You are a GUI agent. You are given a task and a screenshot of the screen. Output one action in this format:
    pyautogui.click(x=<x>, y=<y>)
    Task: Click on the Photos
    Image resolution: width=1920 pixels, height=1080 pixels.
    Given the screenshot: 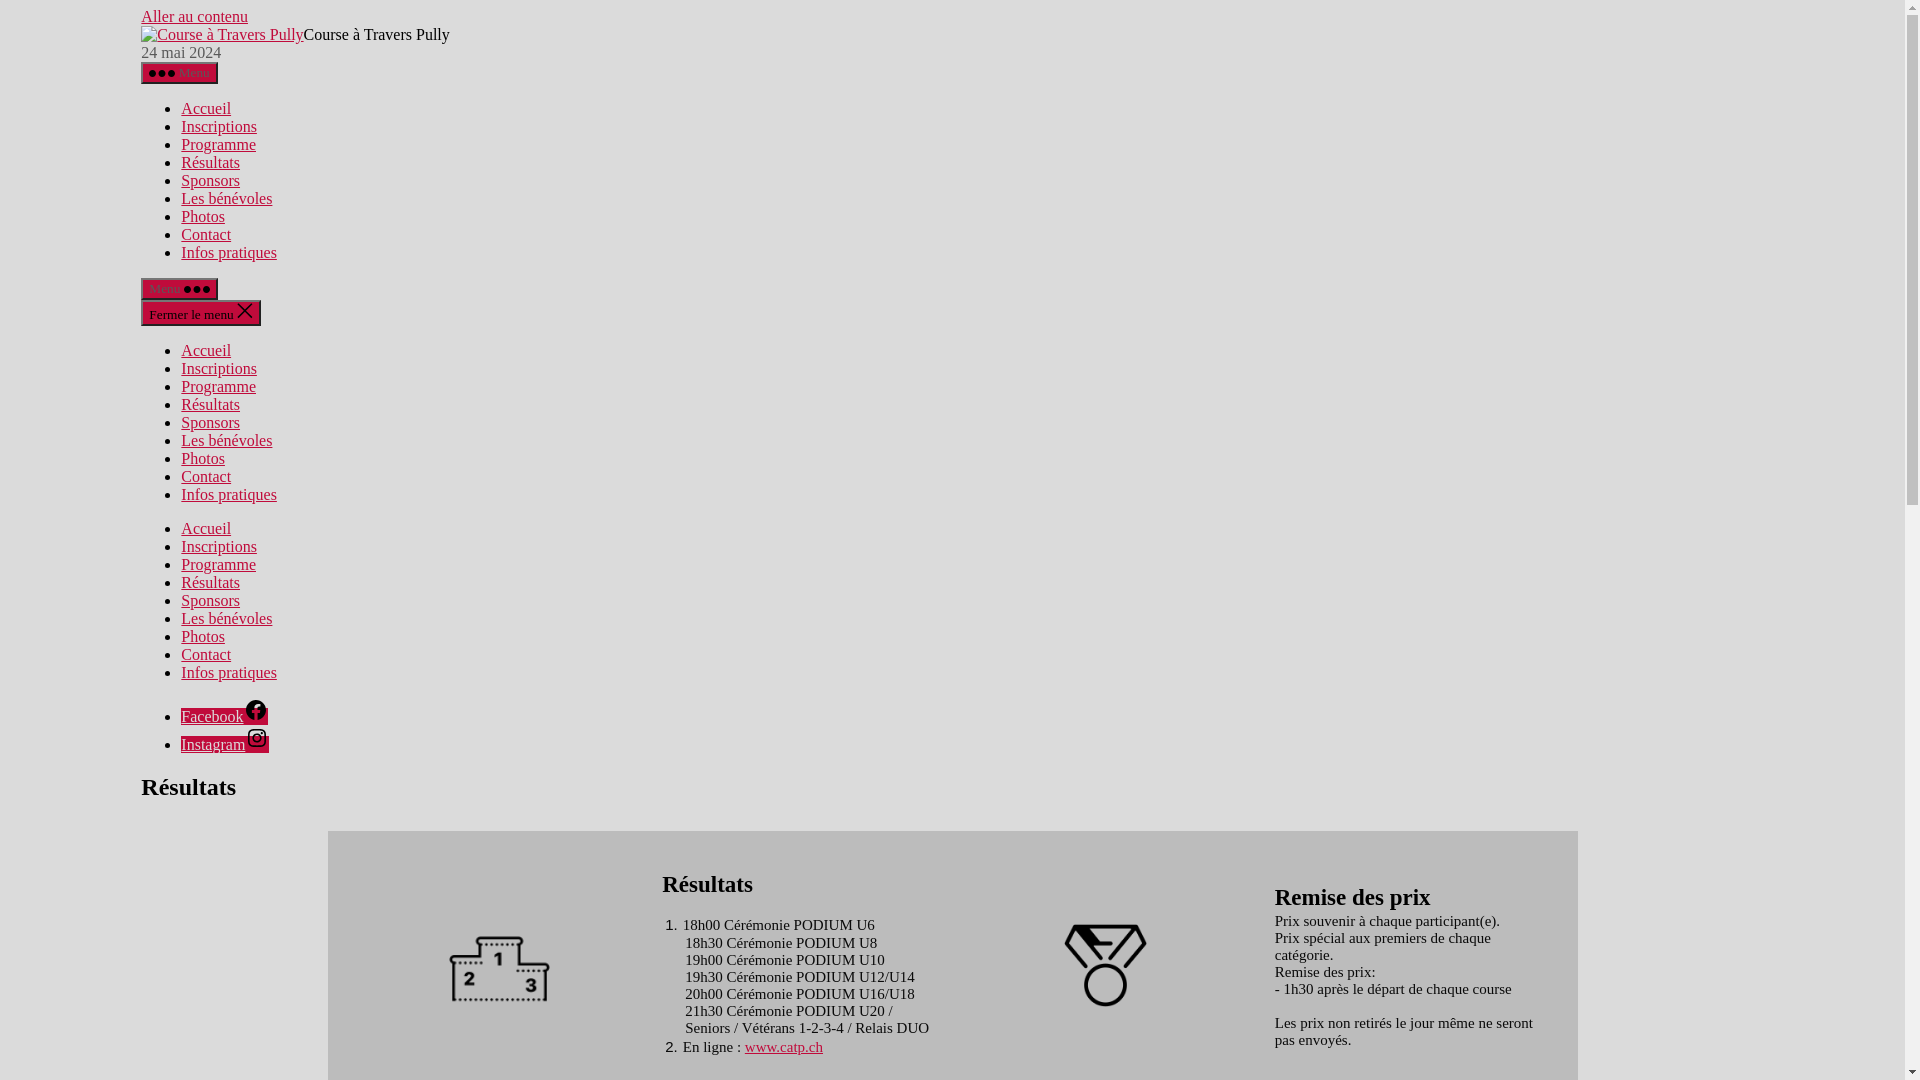 What is the action you would take?
    pyautogui.click(x=203, y=216)
    